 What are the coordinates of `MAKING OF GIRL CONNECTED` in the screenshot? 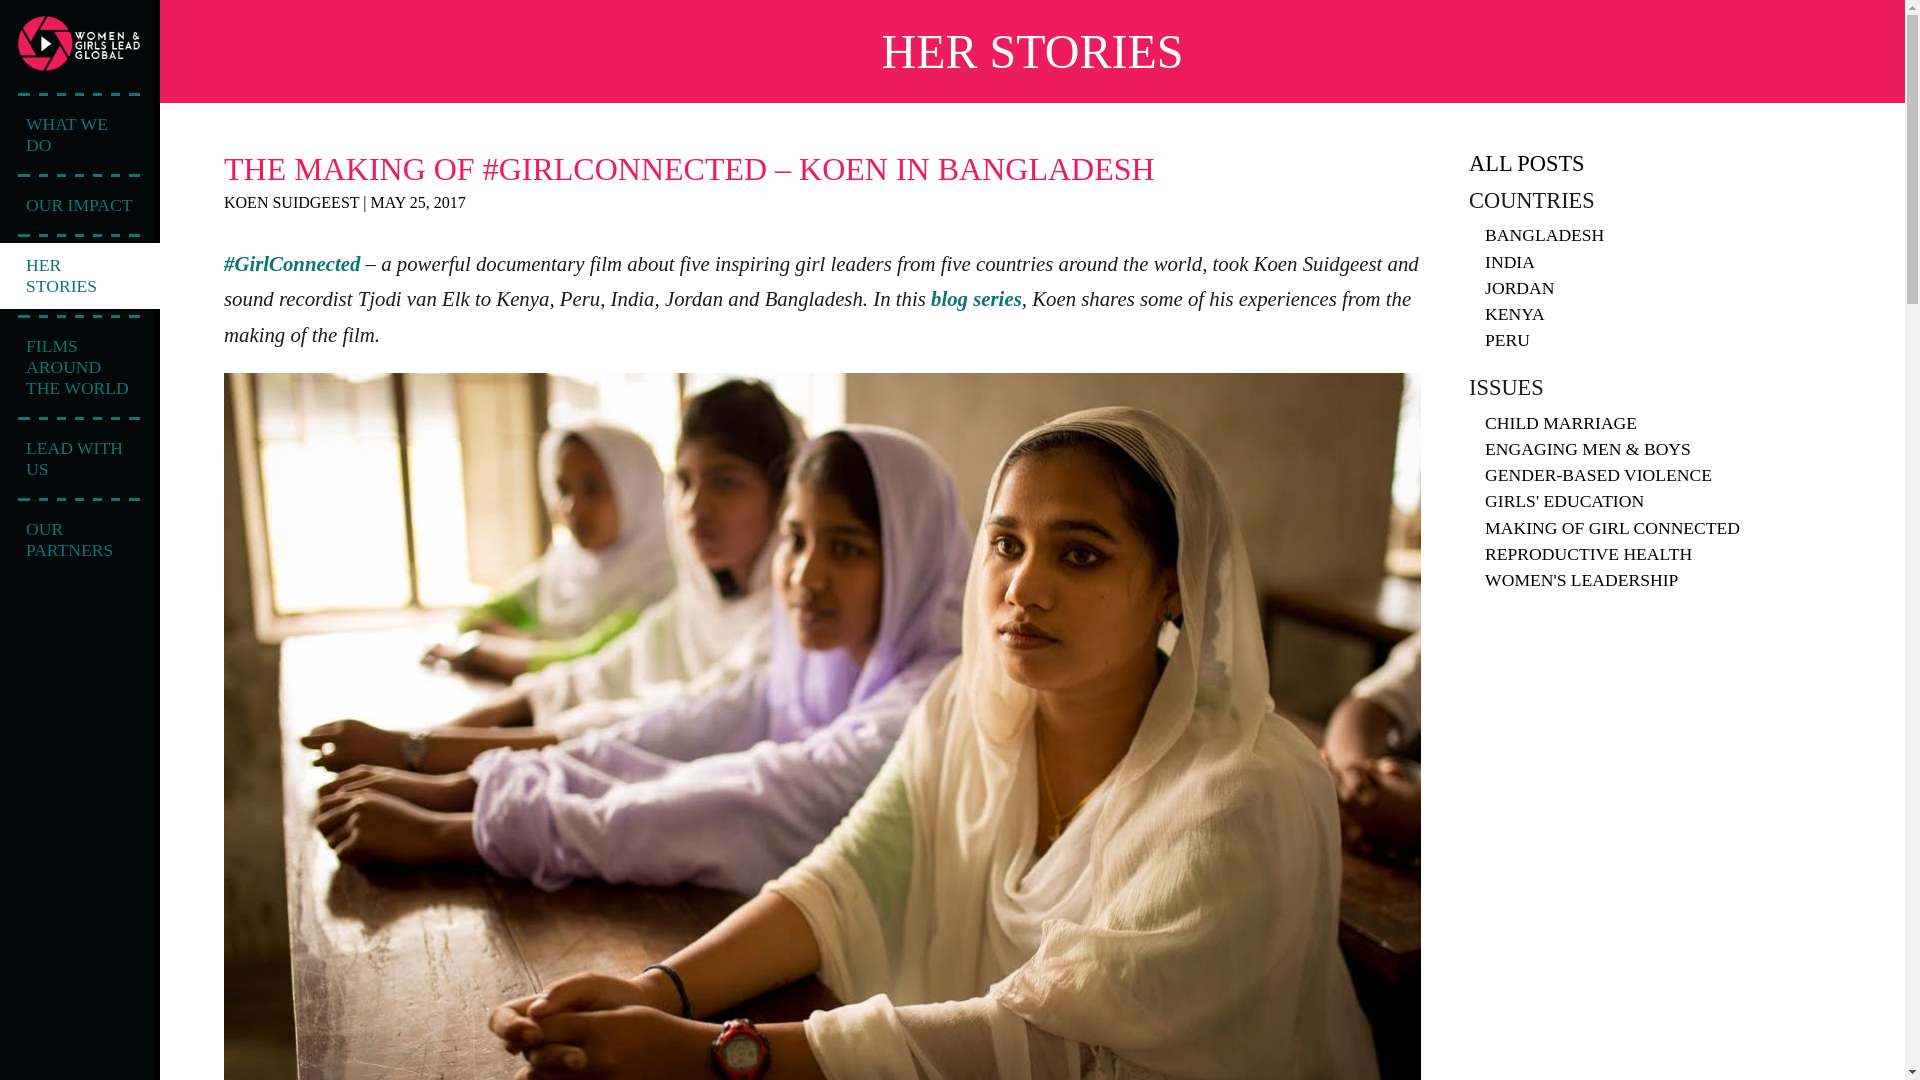 It's located at (1612, 528).